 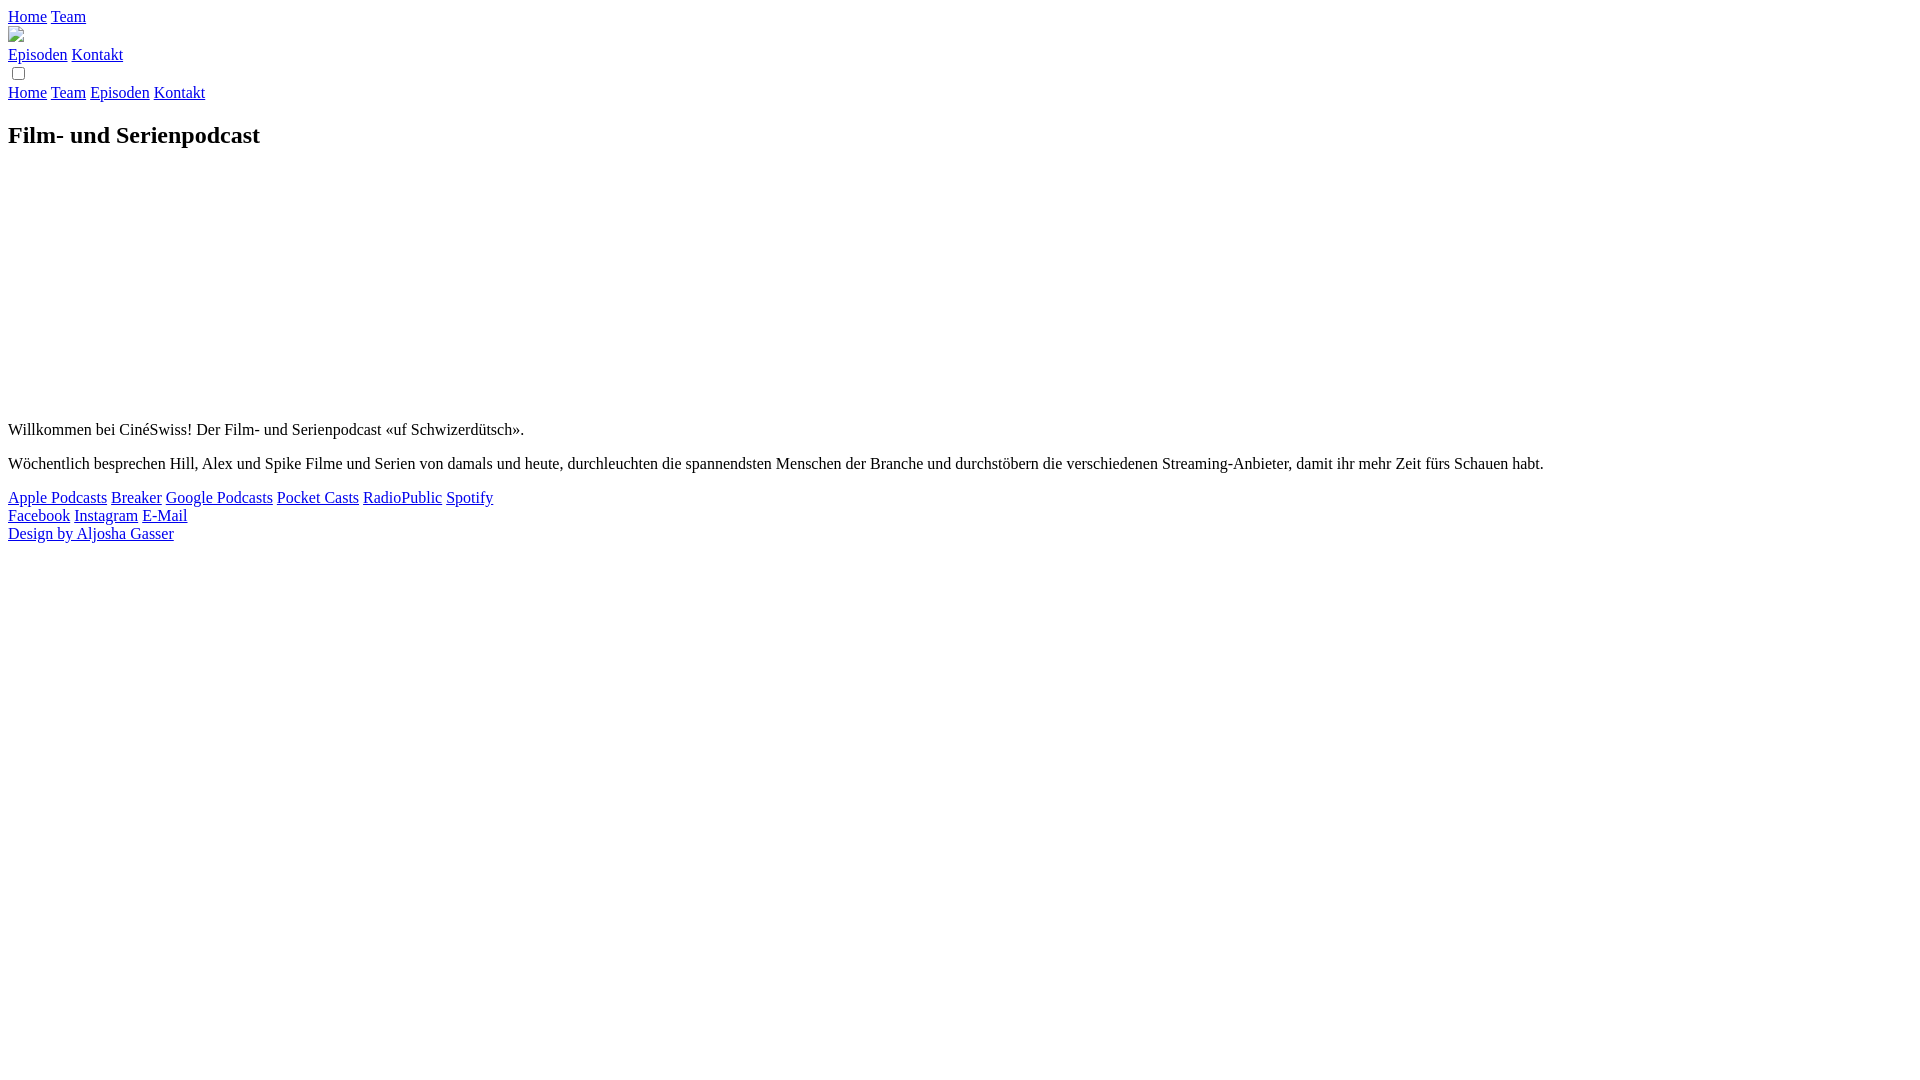 I want to click on Kontakt, so click(x=98, y=54).